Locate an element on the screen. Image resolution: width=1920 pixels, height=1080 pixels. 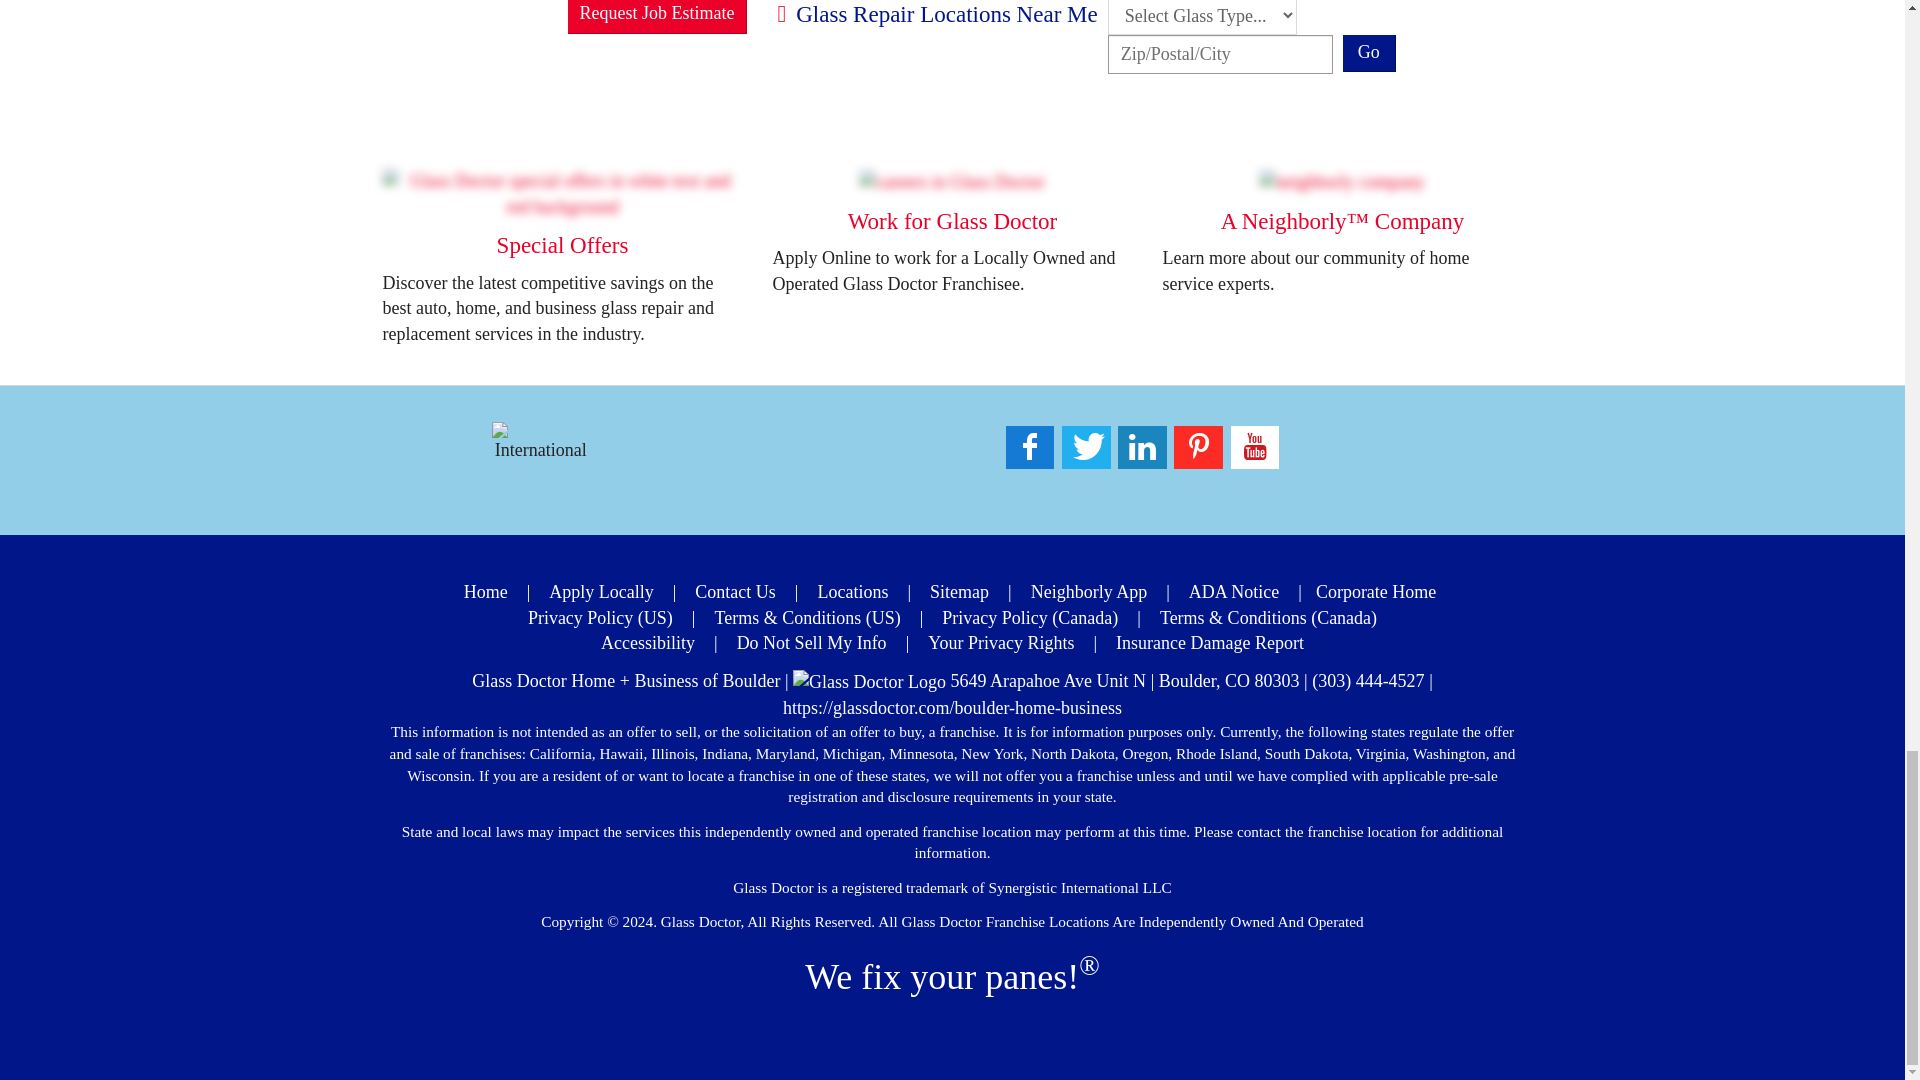
Open in new tab is located at coordinates (952, 222).